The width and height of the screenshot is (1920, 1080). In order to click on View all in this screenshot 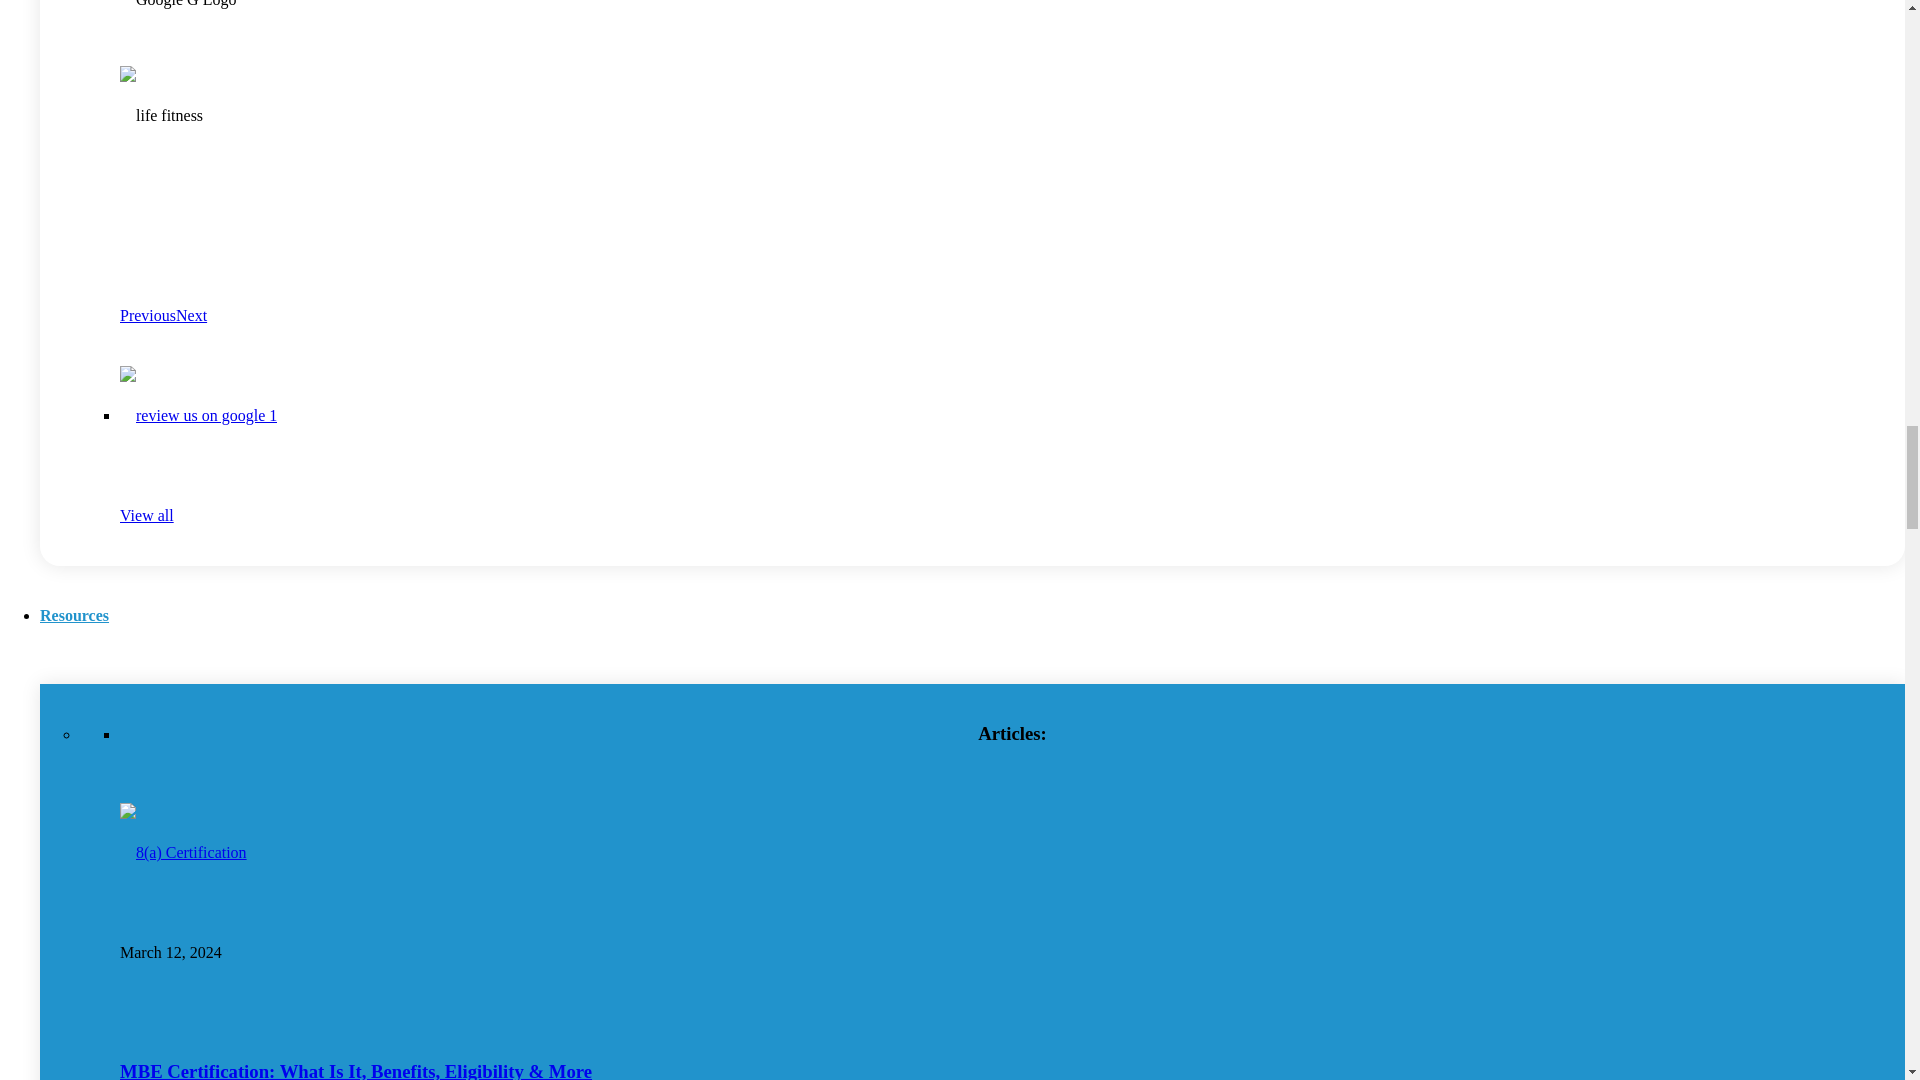, I will do `click(146, 514)`.